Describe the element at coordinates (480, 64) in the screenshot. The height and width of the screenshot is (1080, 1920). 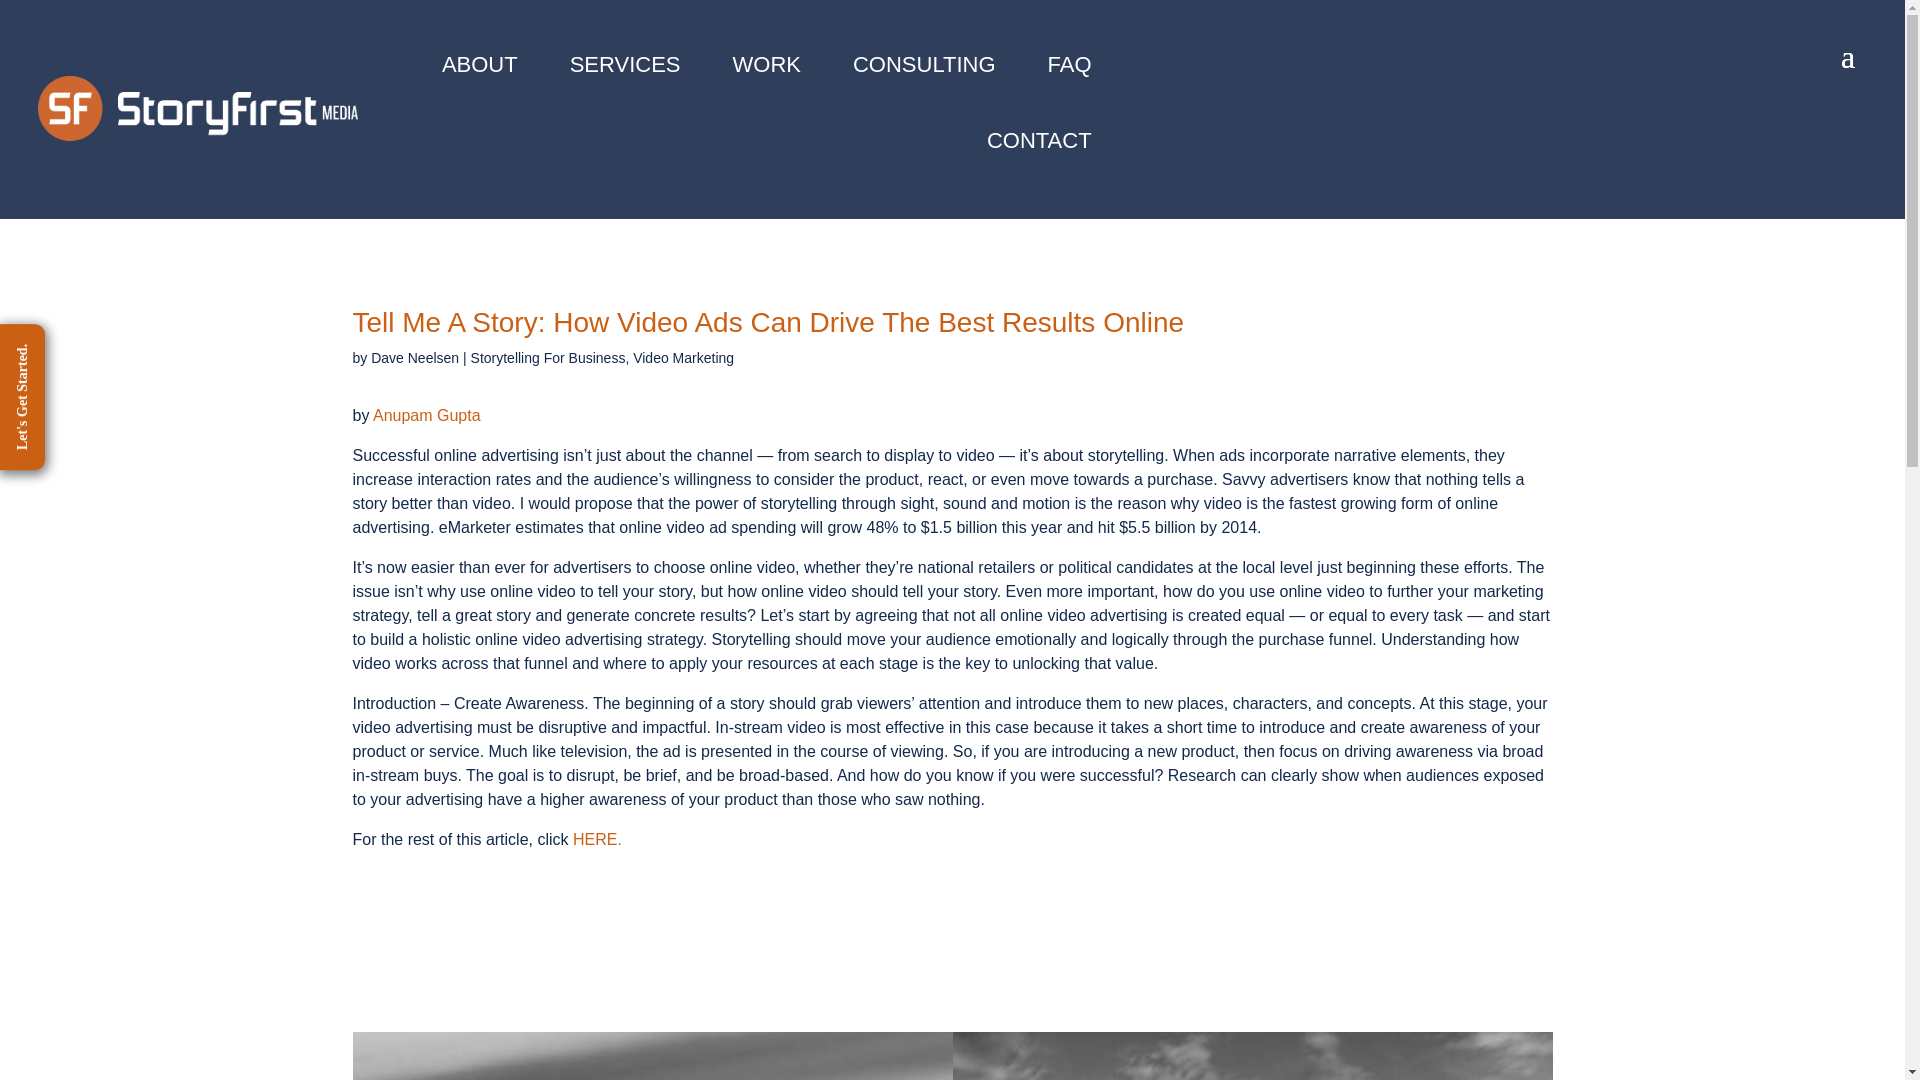
I see `ABOUT` at that location.